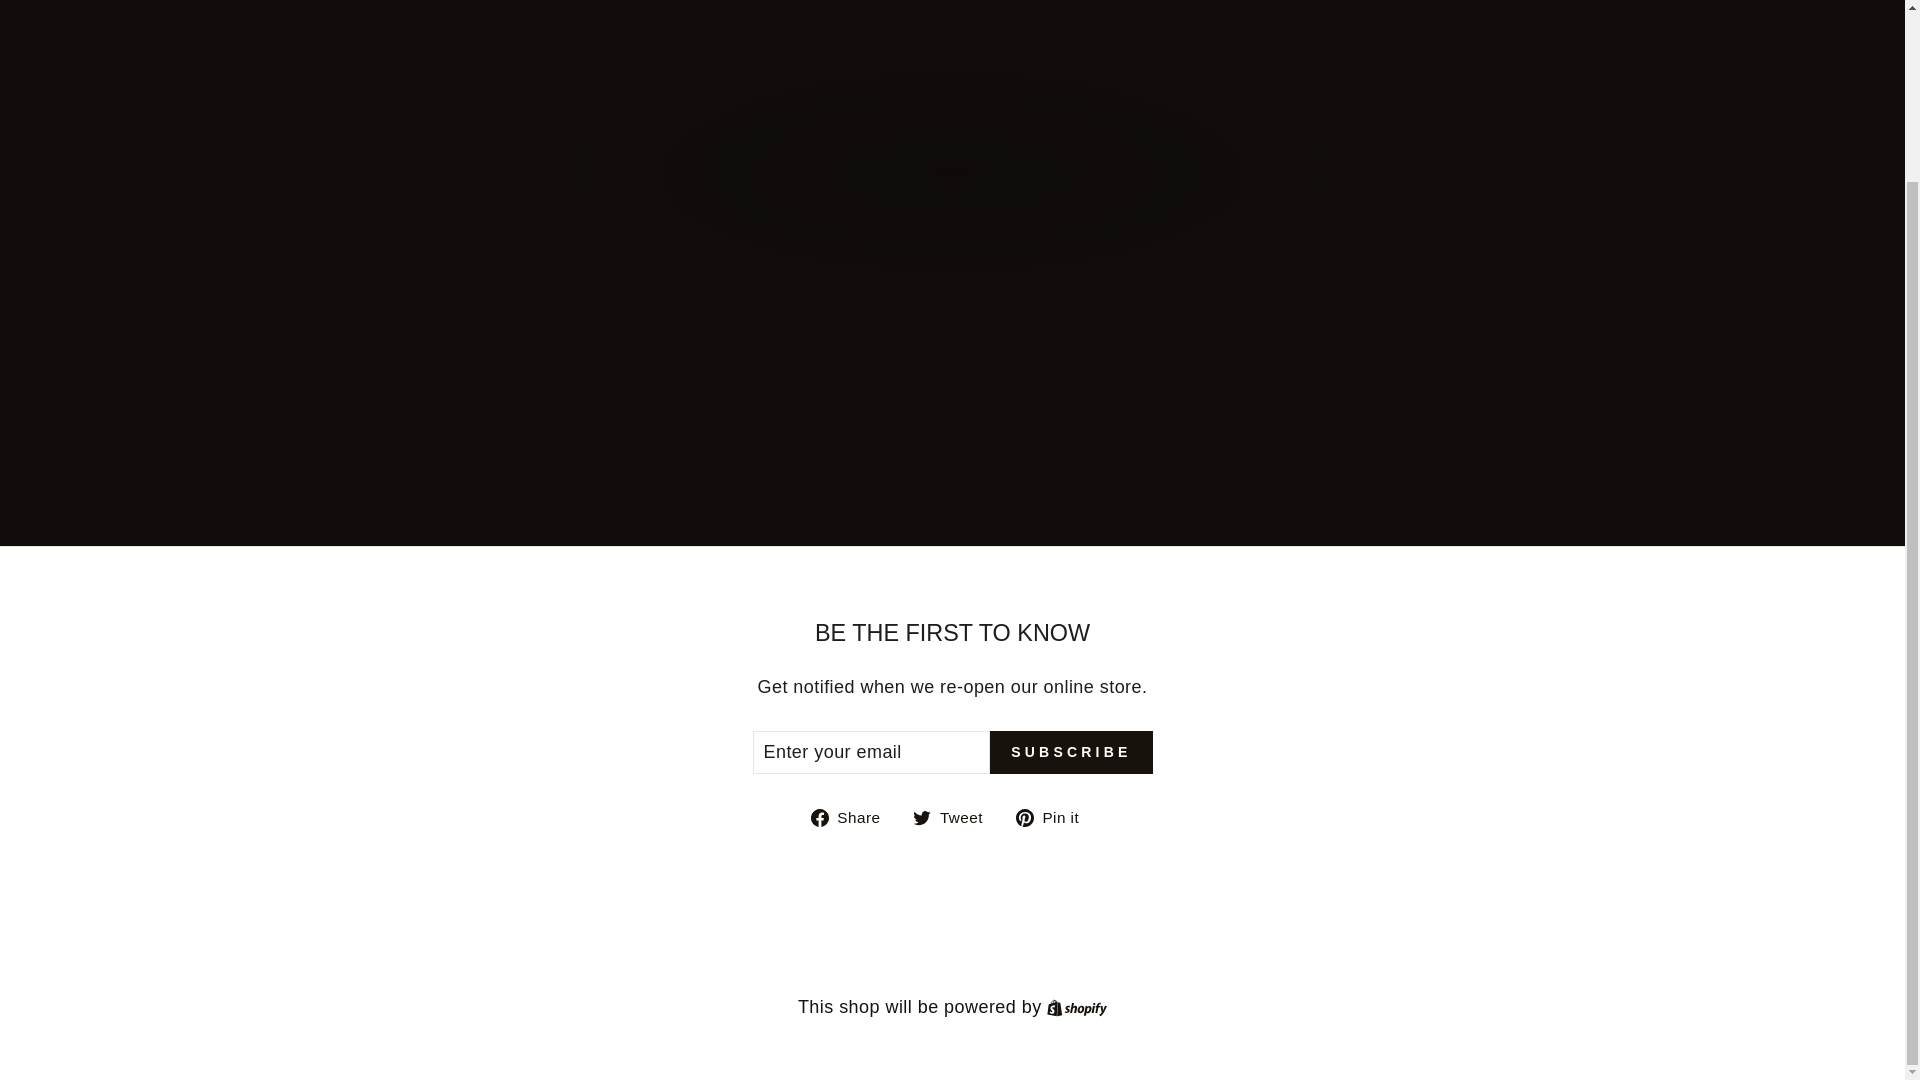 This screenshot has height=1080, width=1920. Describe the element at coordinates (1071, 753) in the screenshot. I see `SUBSCRIBE` at that location.